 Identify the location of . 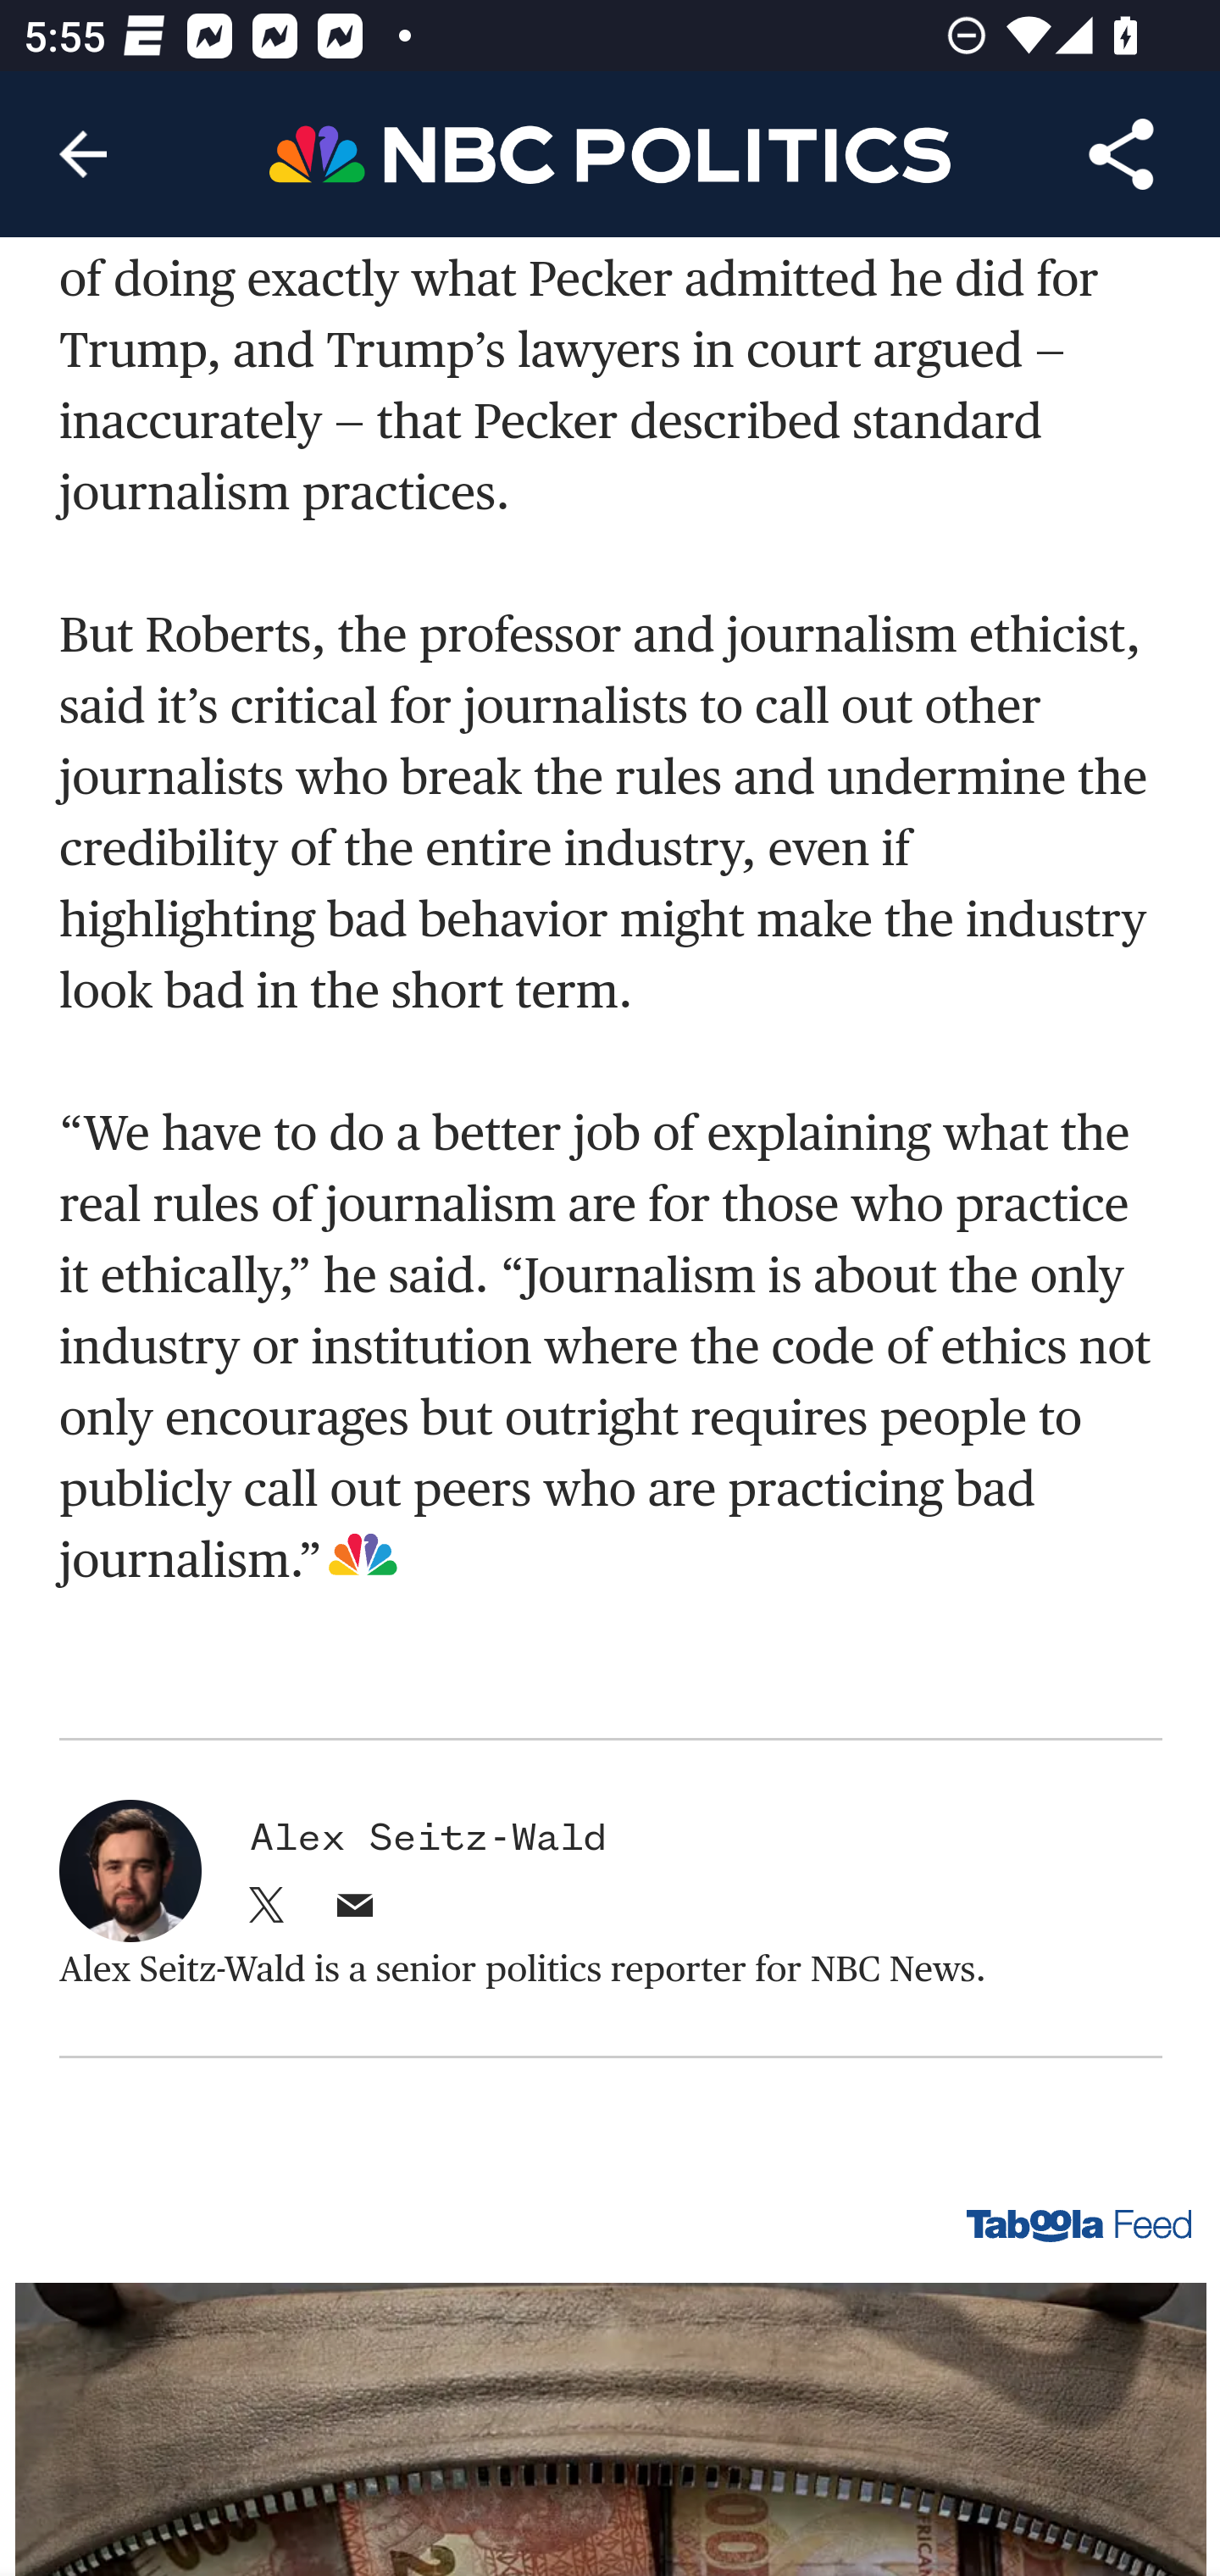
(354, 1917).